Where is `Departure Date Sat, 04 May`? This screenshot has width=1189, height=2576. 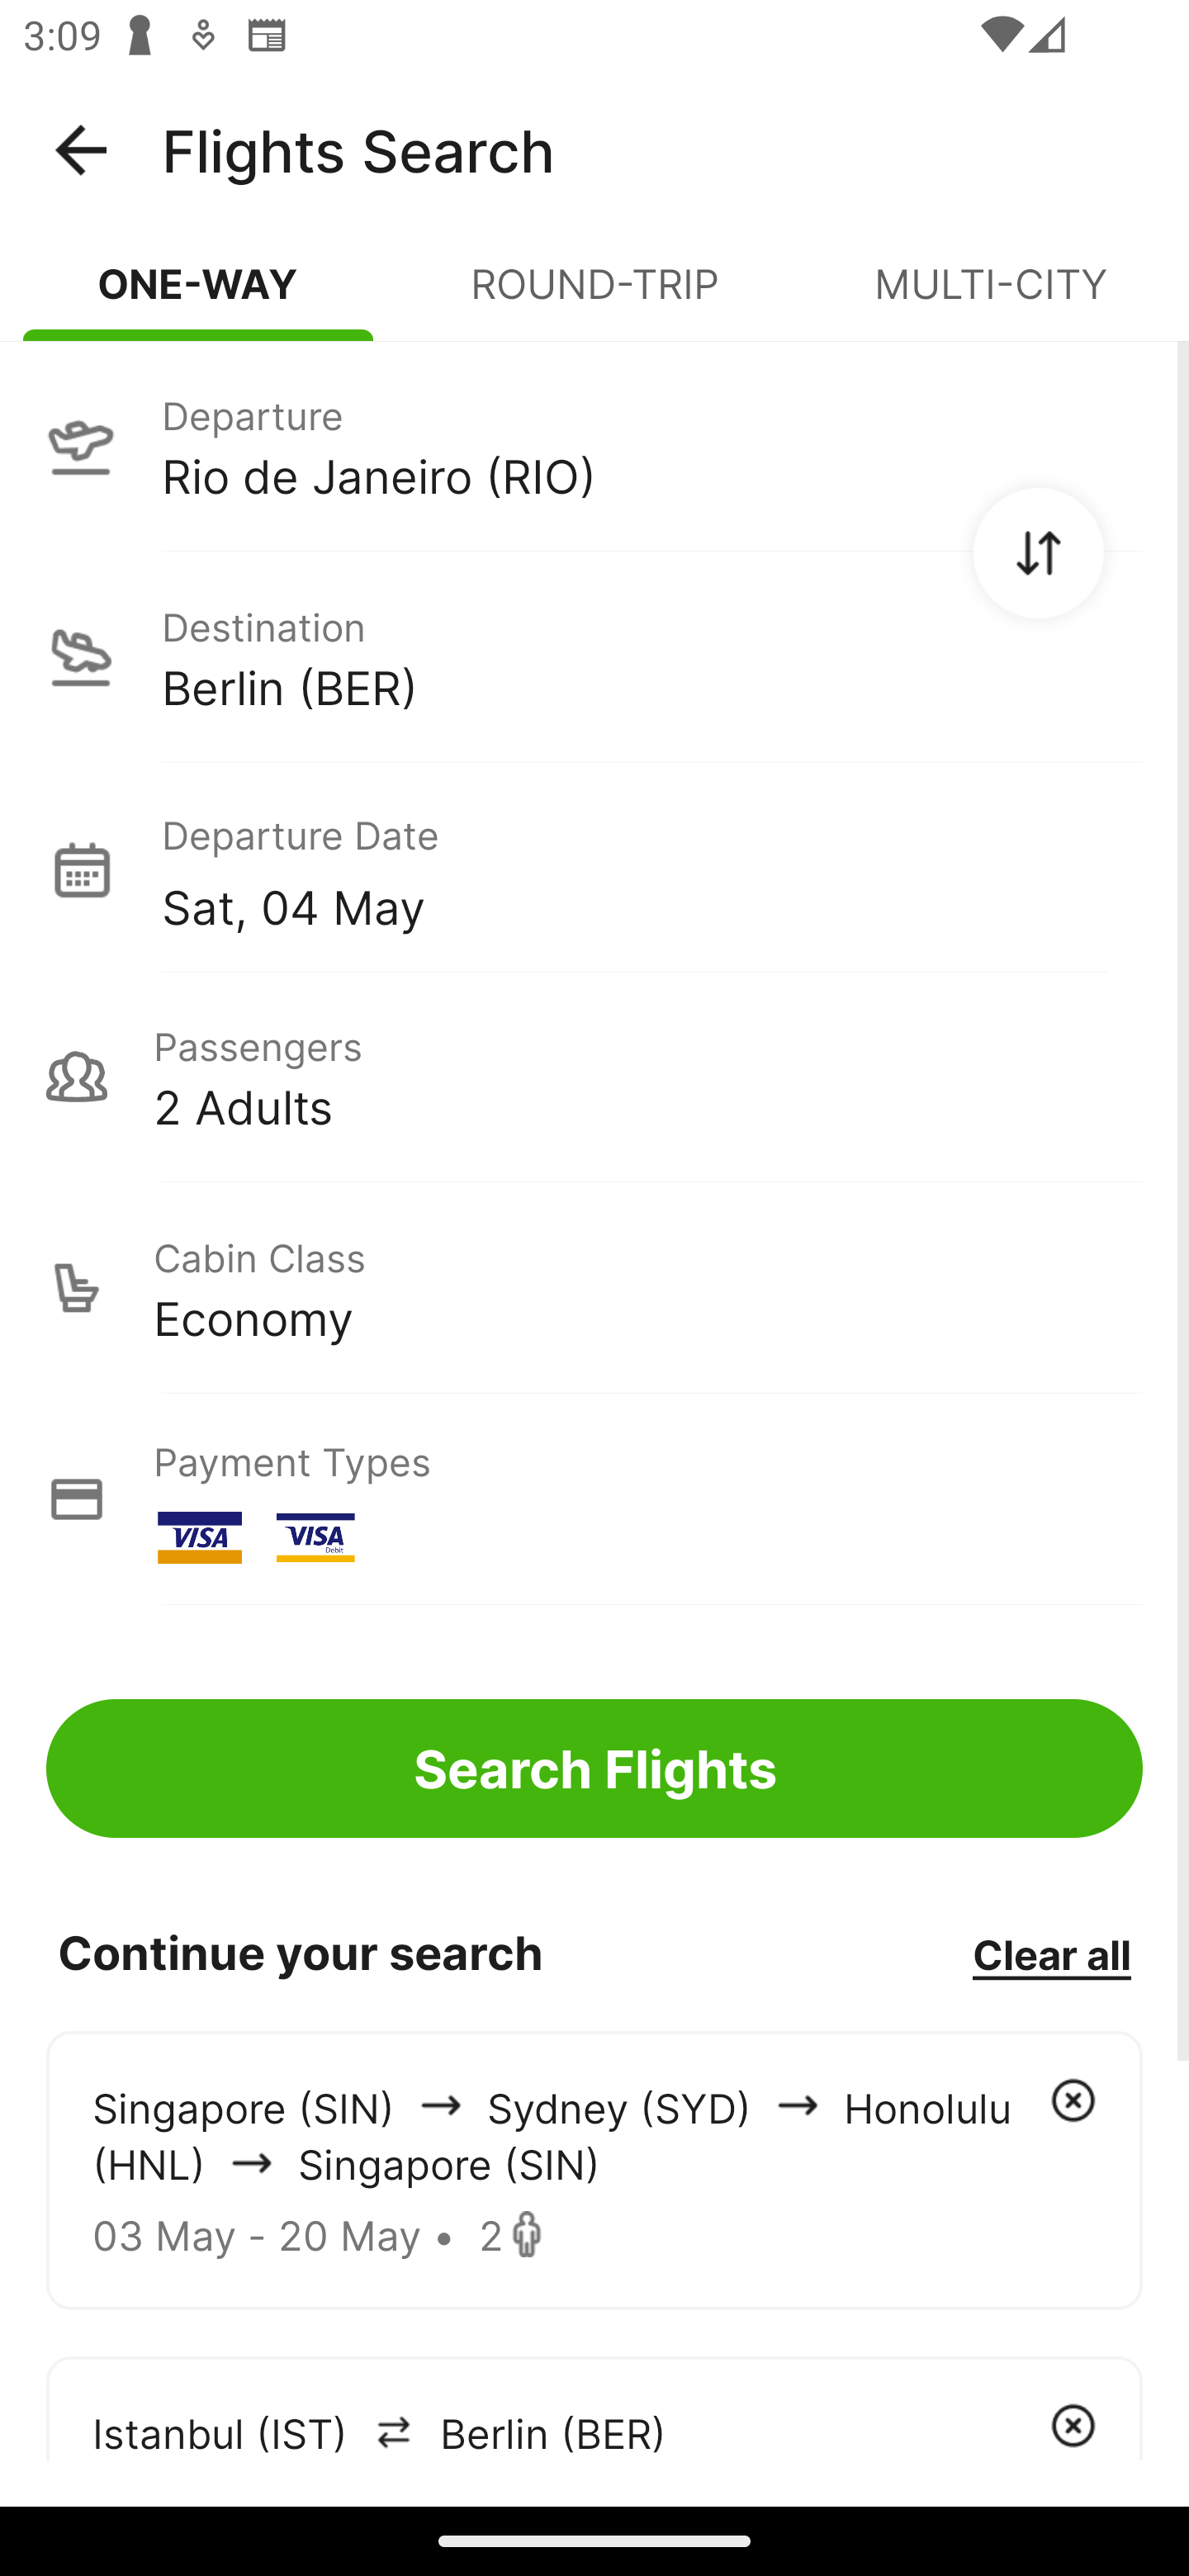
Departure Date Sat, 04 May is located at coordinates (651, 869).